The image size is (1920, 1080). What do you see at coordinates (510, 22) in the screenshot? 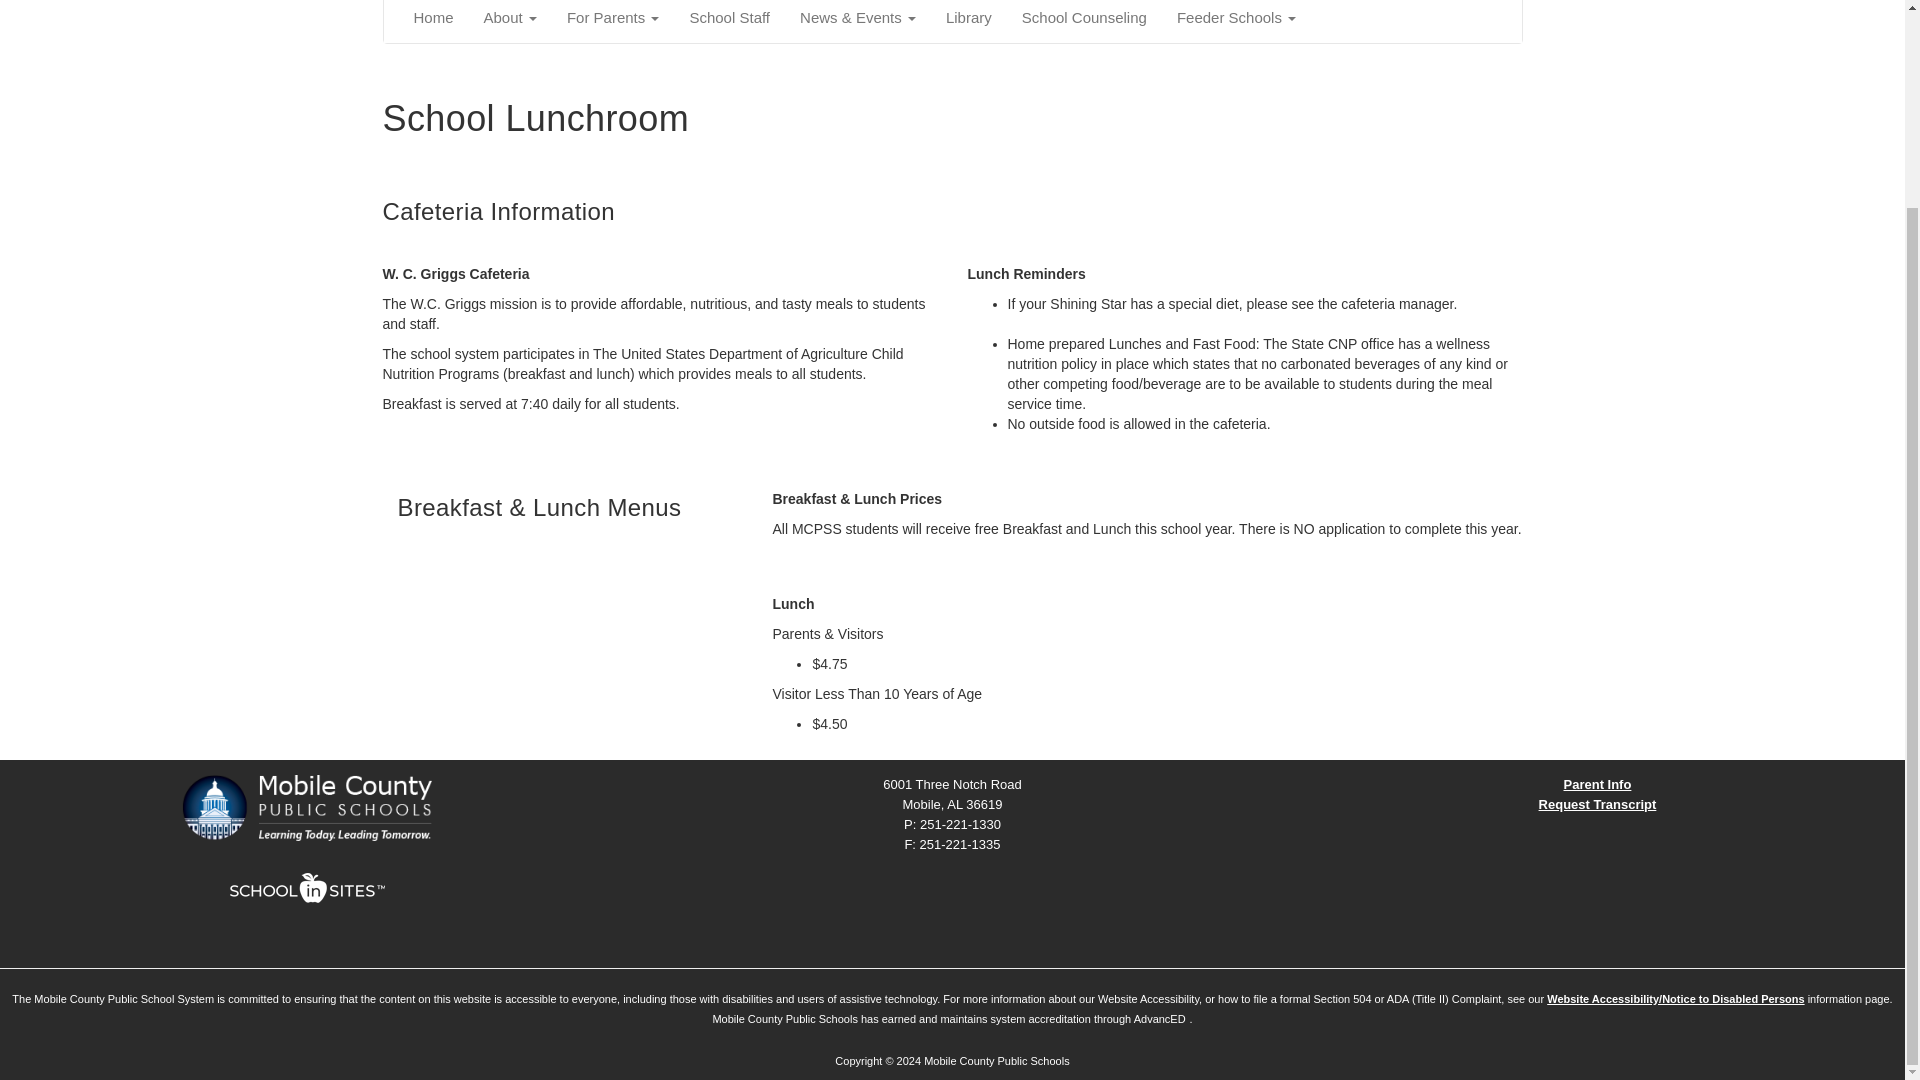
I see `About` at bounding box center [510, 22].